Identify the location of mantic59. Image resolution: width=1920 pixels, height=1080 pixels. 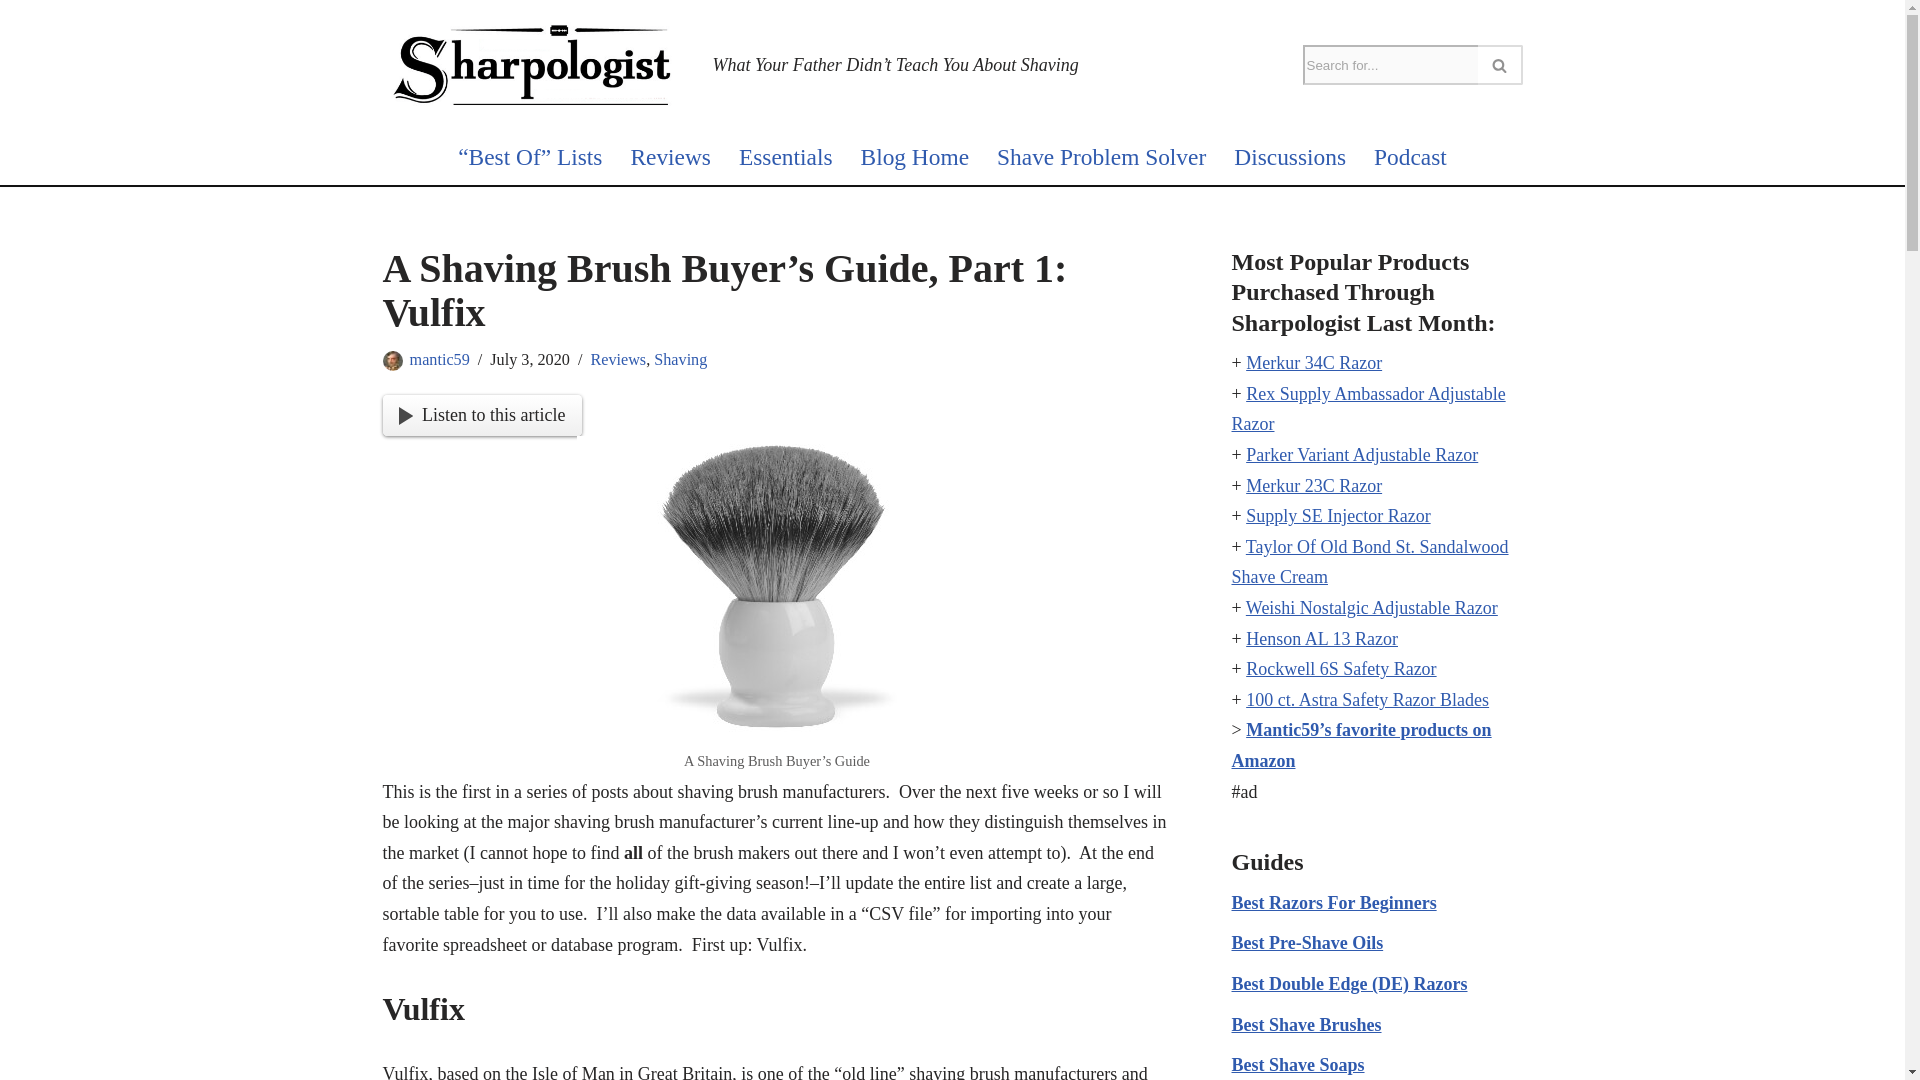
(440, 358).